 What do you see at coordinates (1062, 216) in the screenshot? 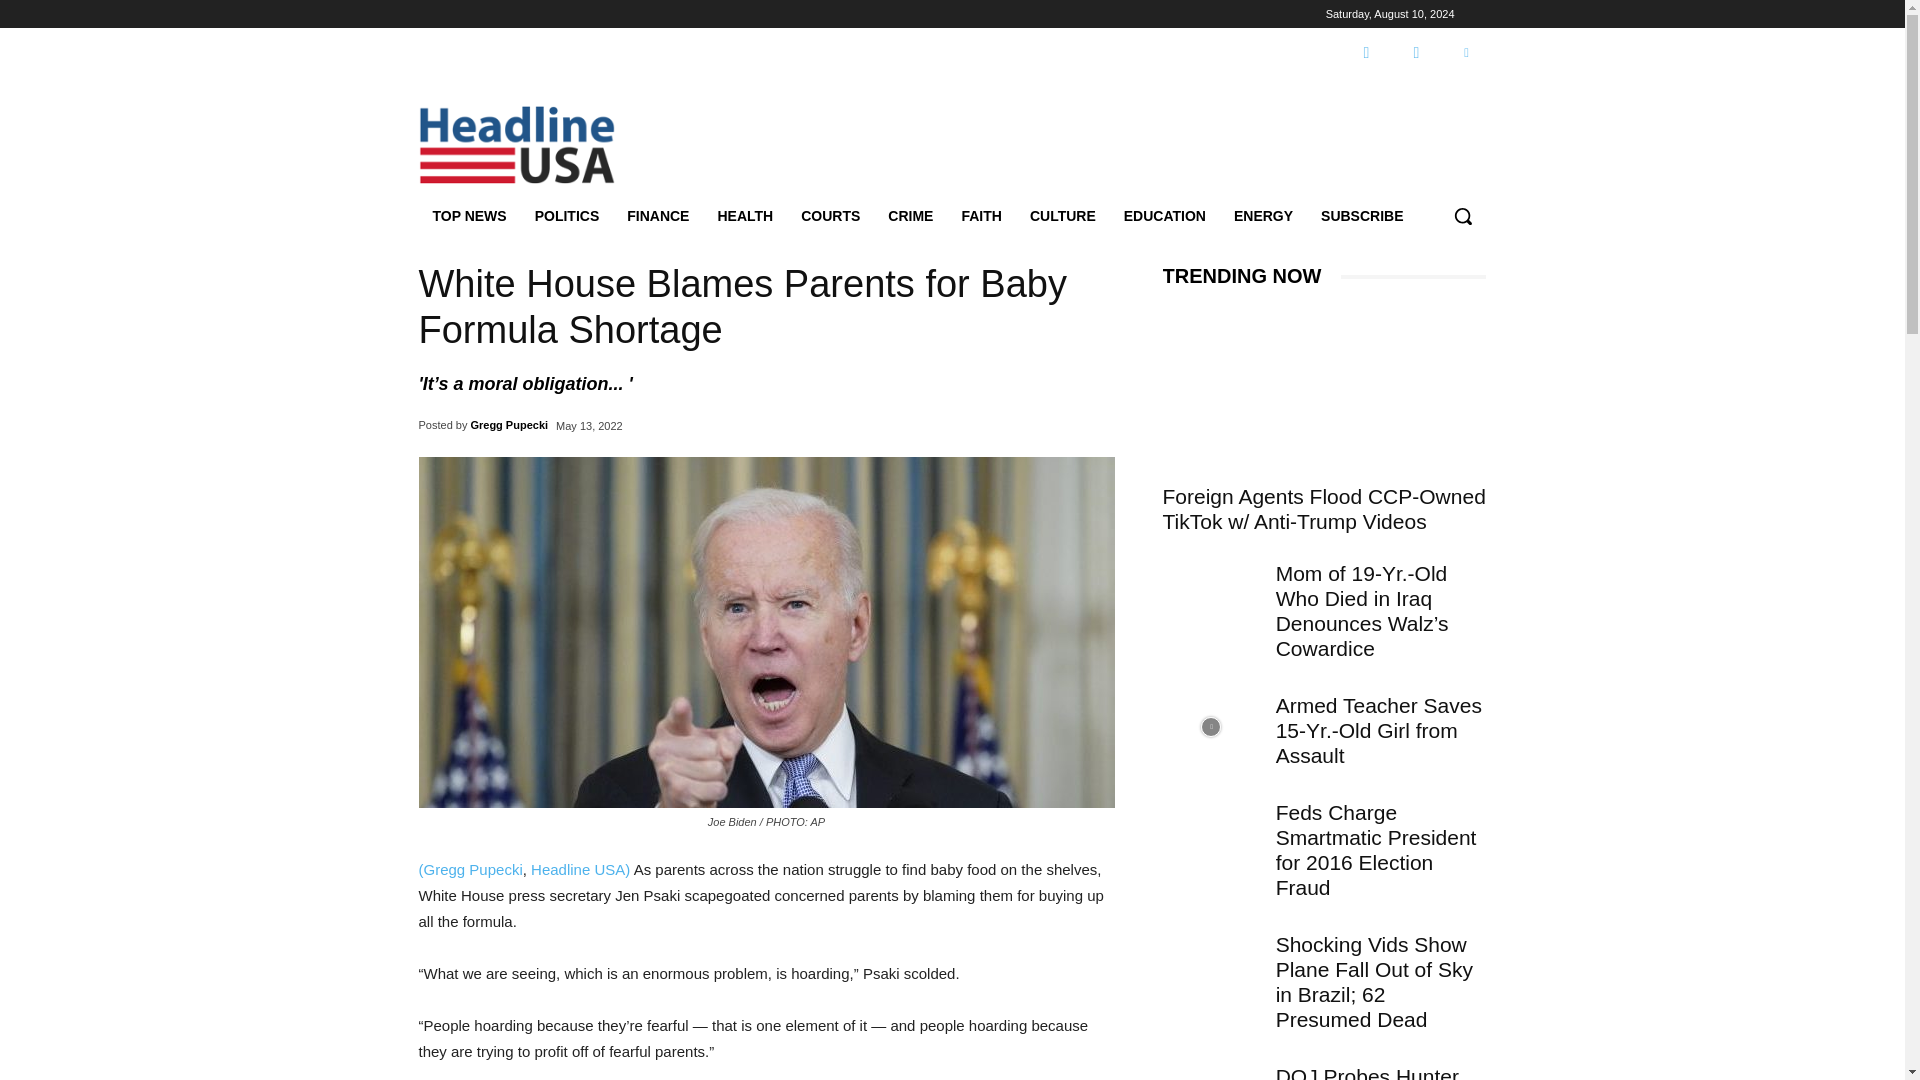
I see `CULTURE` at bounding box center [1062, 216].